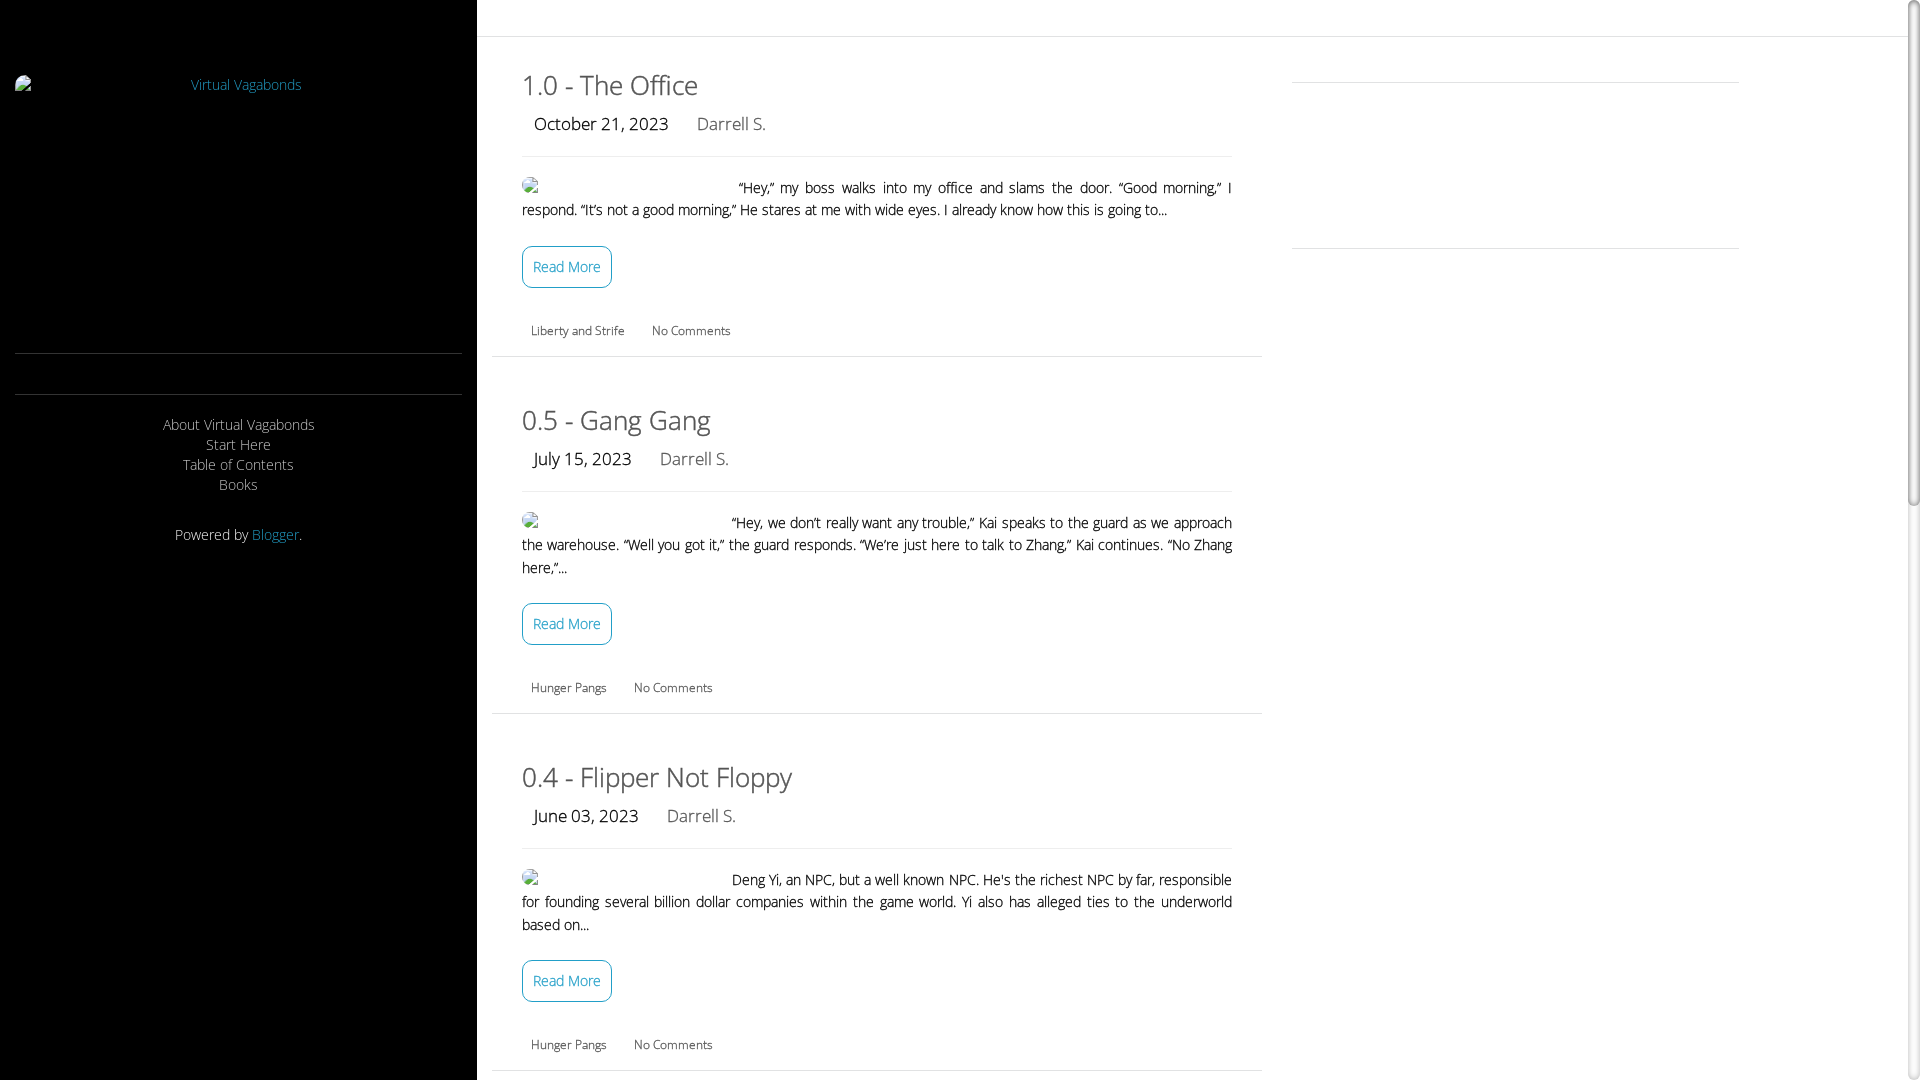  Describe the element at coordinates (528, 734) in the screenshot. I see `0 comments` at that location.